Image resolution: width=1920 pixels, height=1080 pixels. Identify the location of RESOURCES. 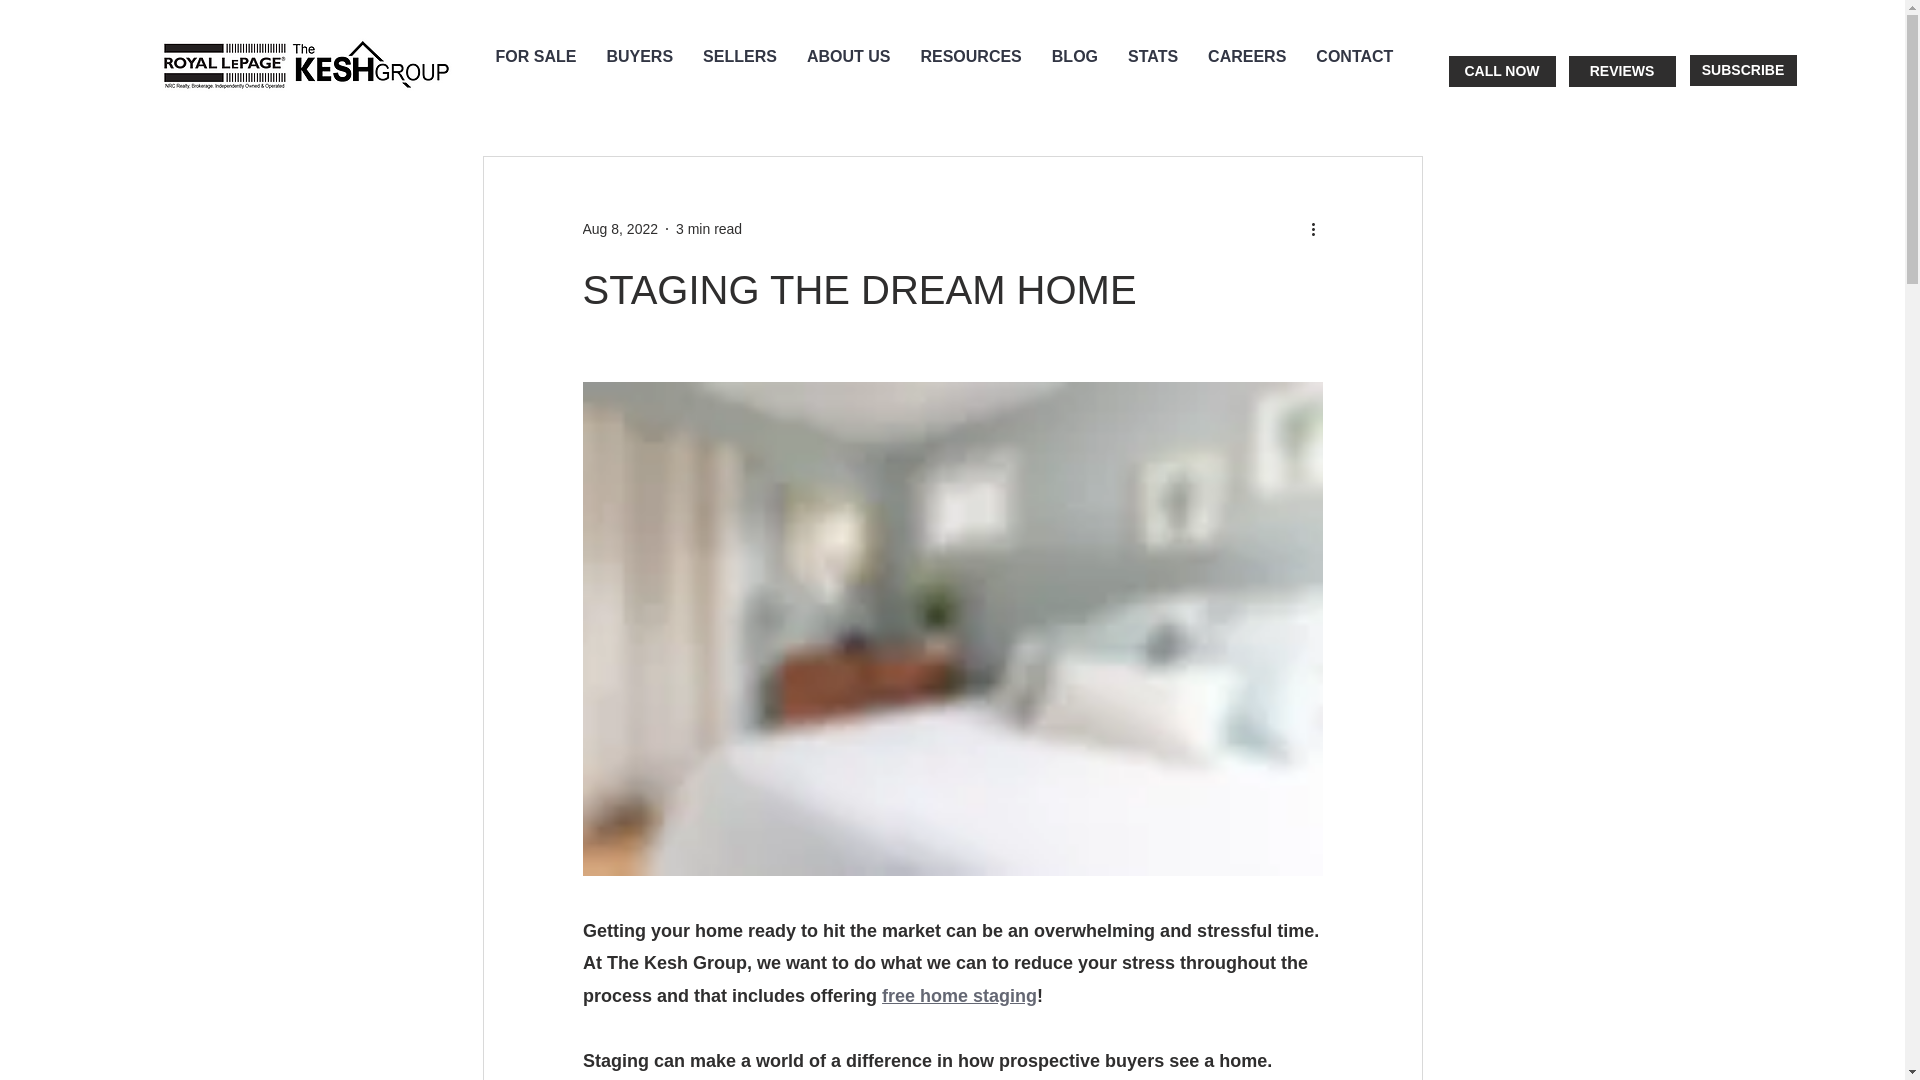
(970, 71).